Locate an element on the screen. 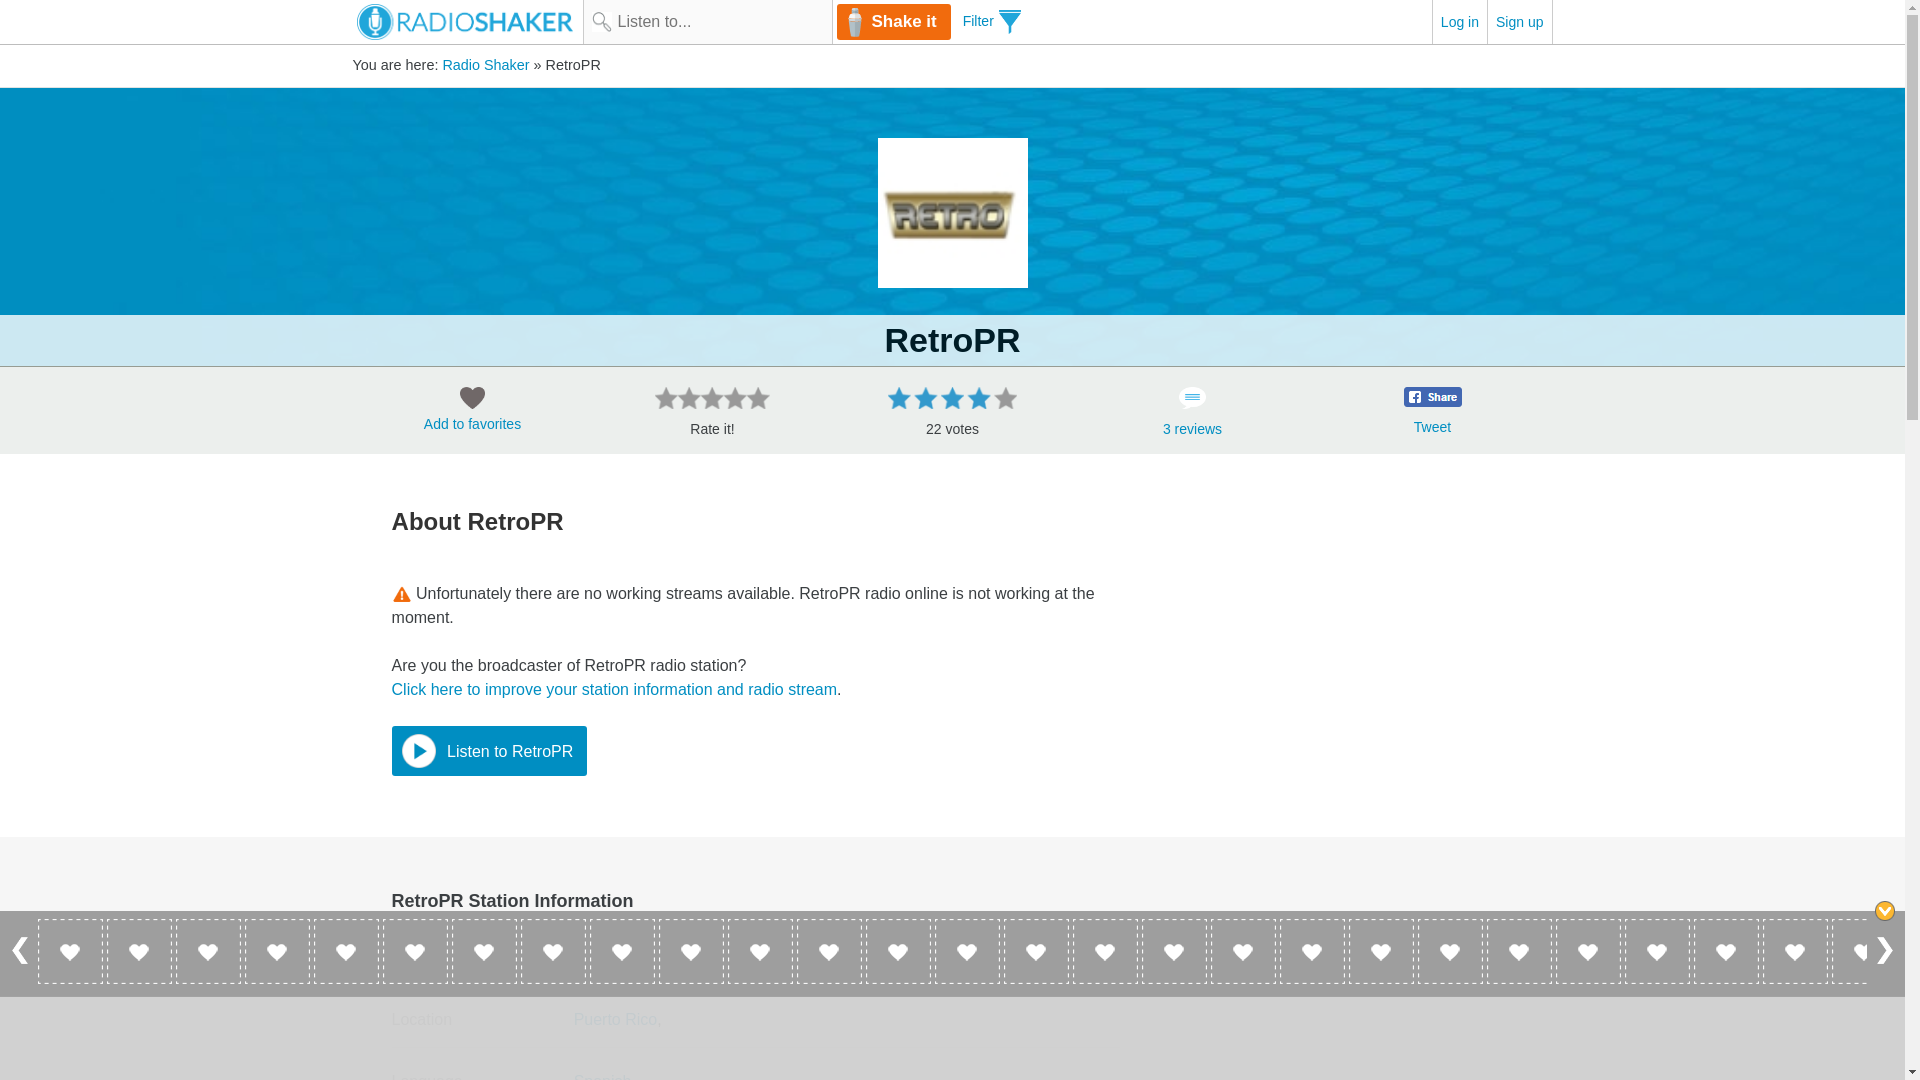  Sign up is located at coordinates (1519, 22).